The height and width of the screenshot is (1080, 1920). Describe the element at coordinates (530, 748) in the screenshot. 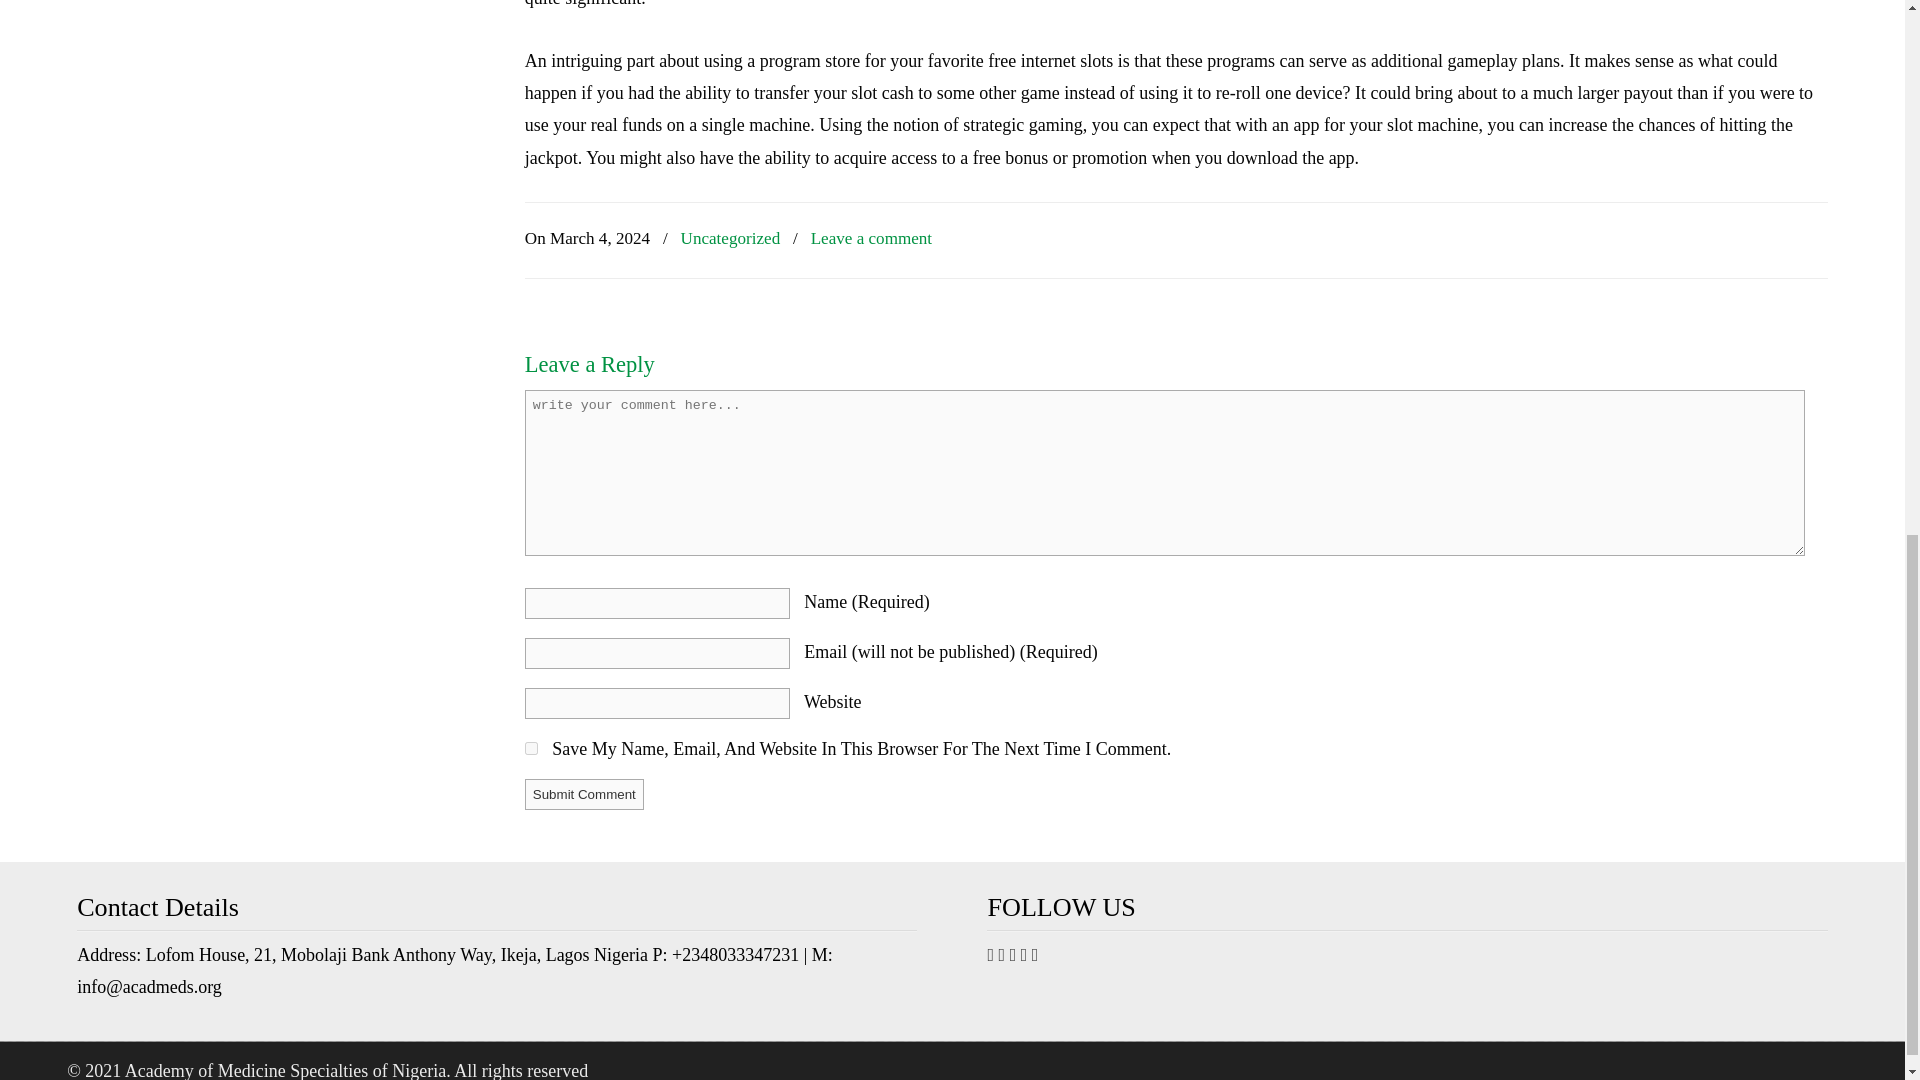

I see `yes` at that location.